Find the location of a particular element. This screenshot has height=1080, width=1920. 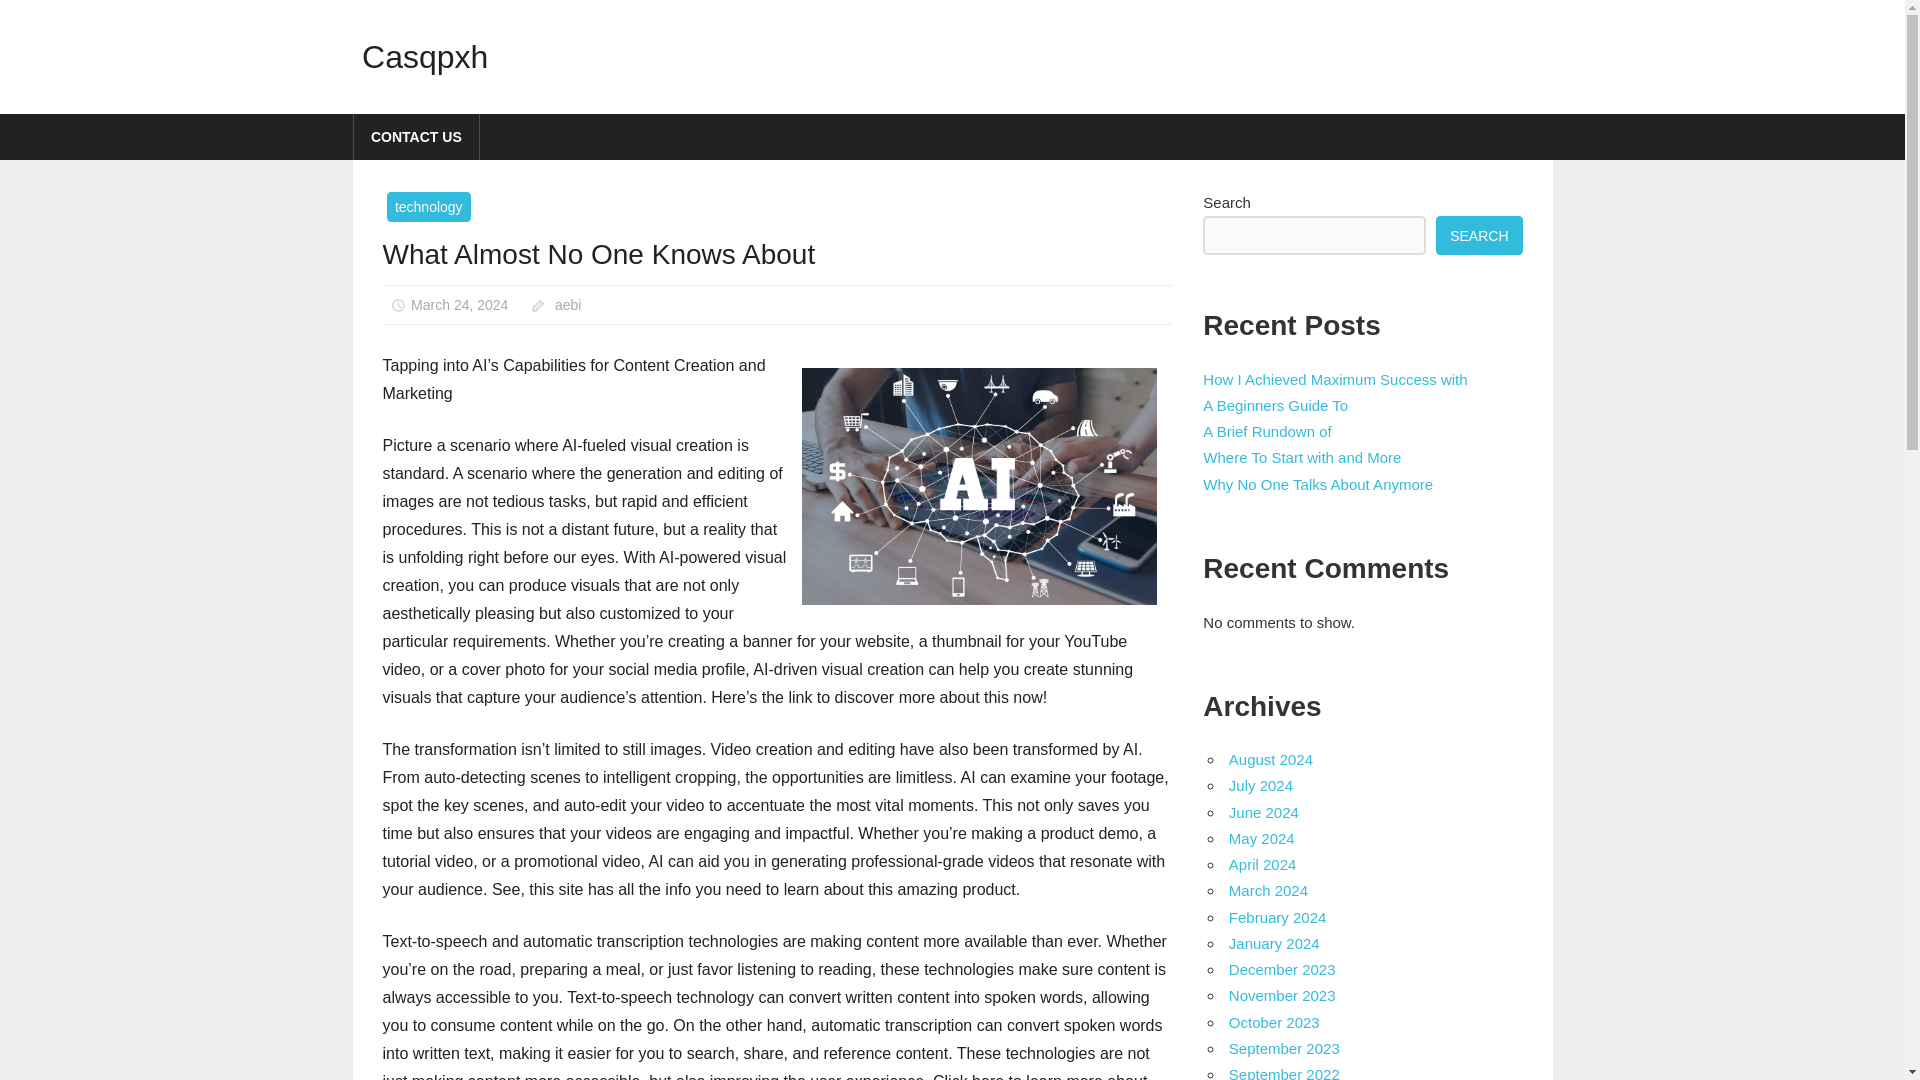

March 2024 is located at coordinates (1268, 890).